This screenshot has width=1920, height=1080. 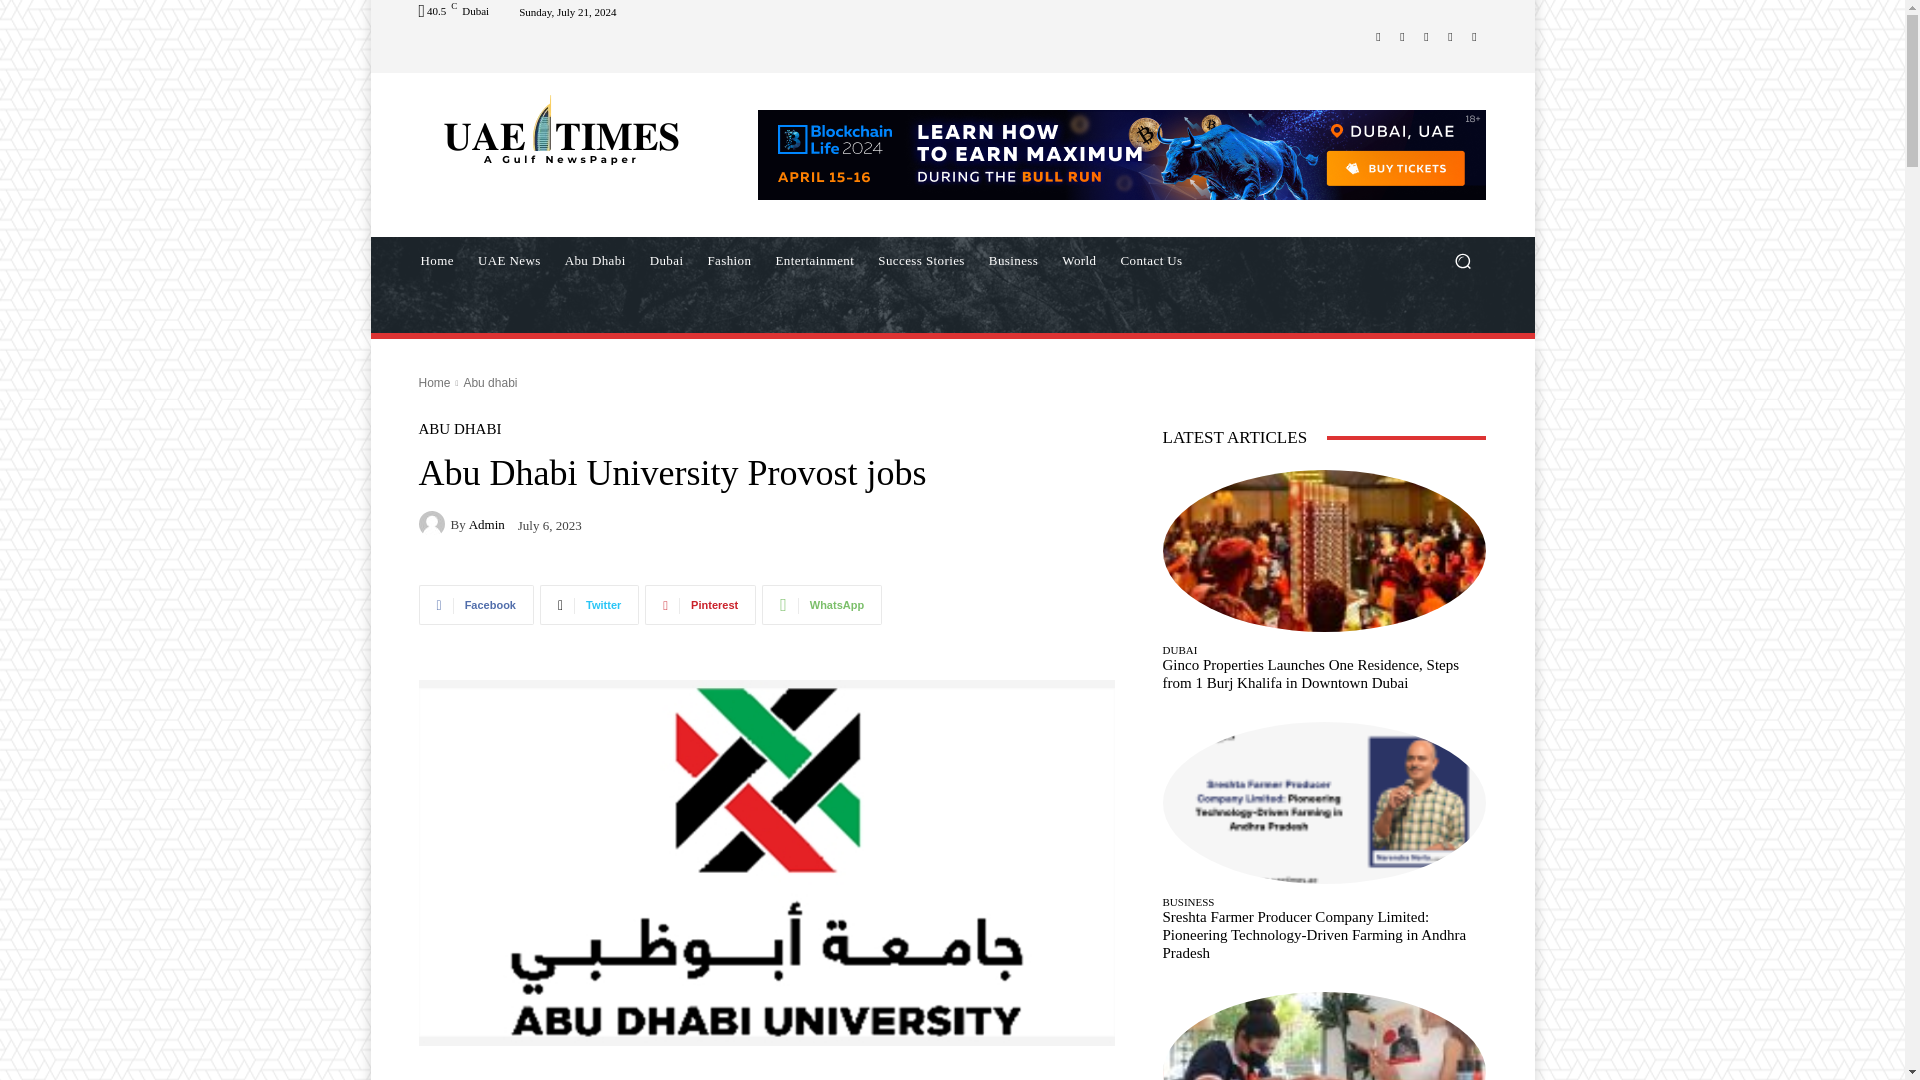 What do you see at coordinates (814, 260) in the screenshot?
I see `Entertainment` at bounding box center [814, 260].